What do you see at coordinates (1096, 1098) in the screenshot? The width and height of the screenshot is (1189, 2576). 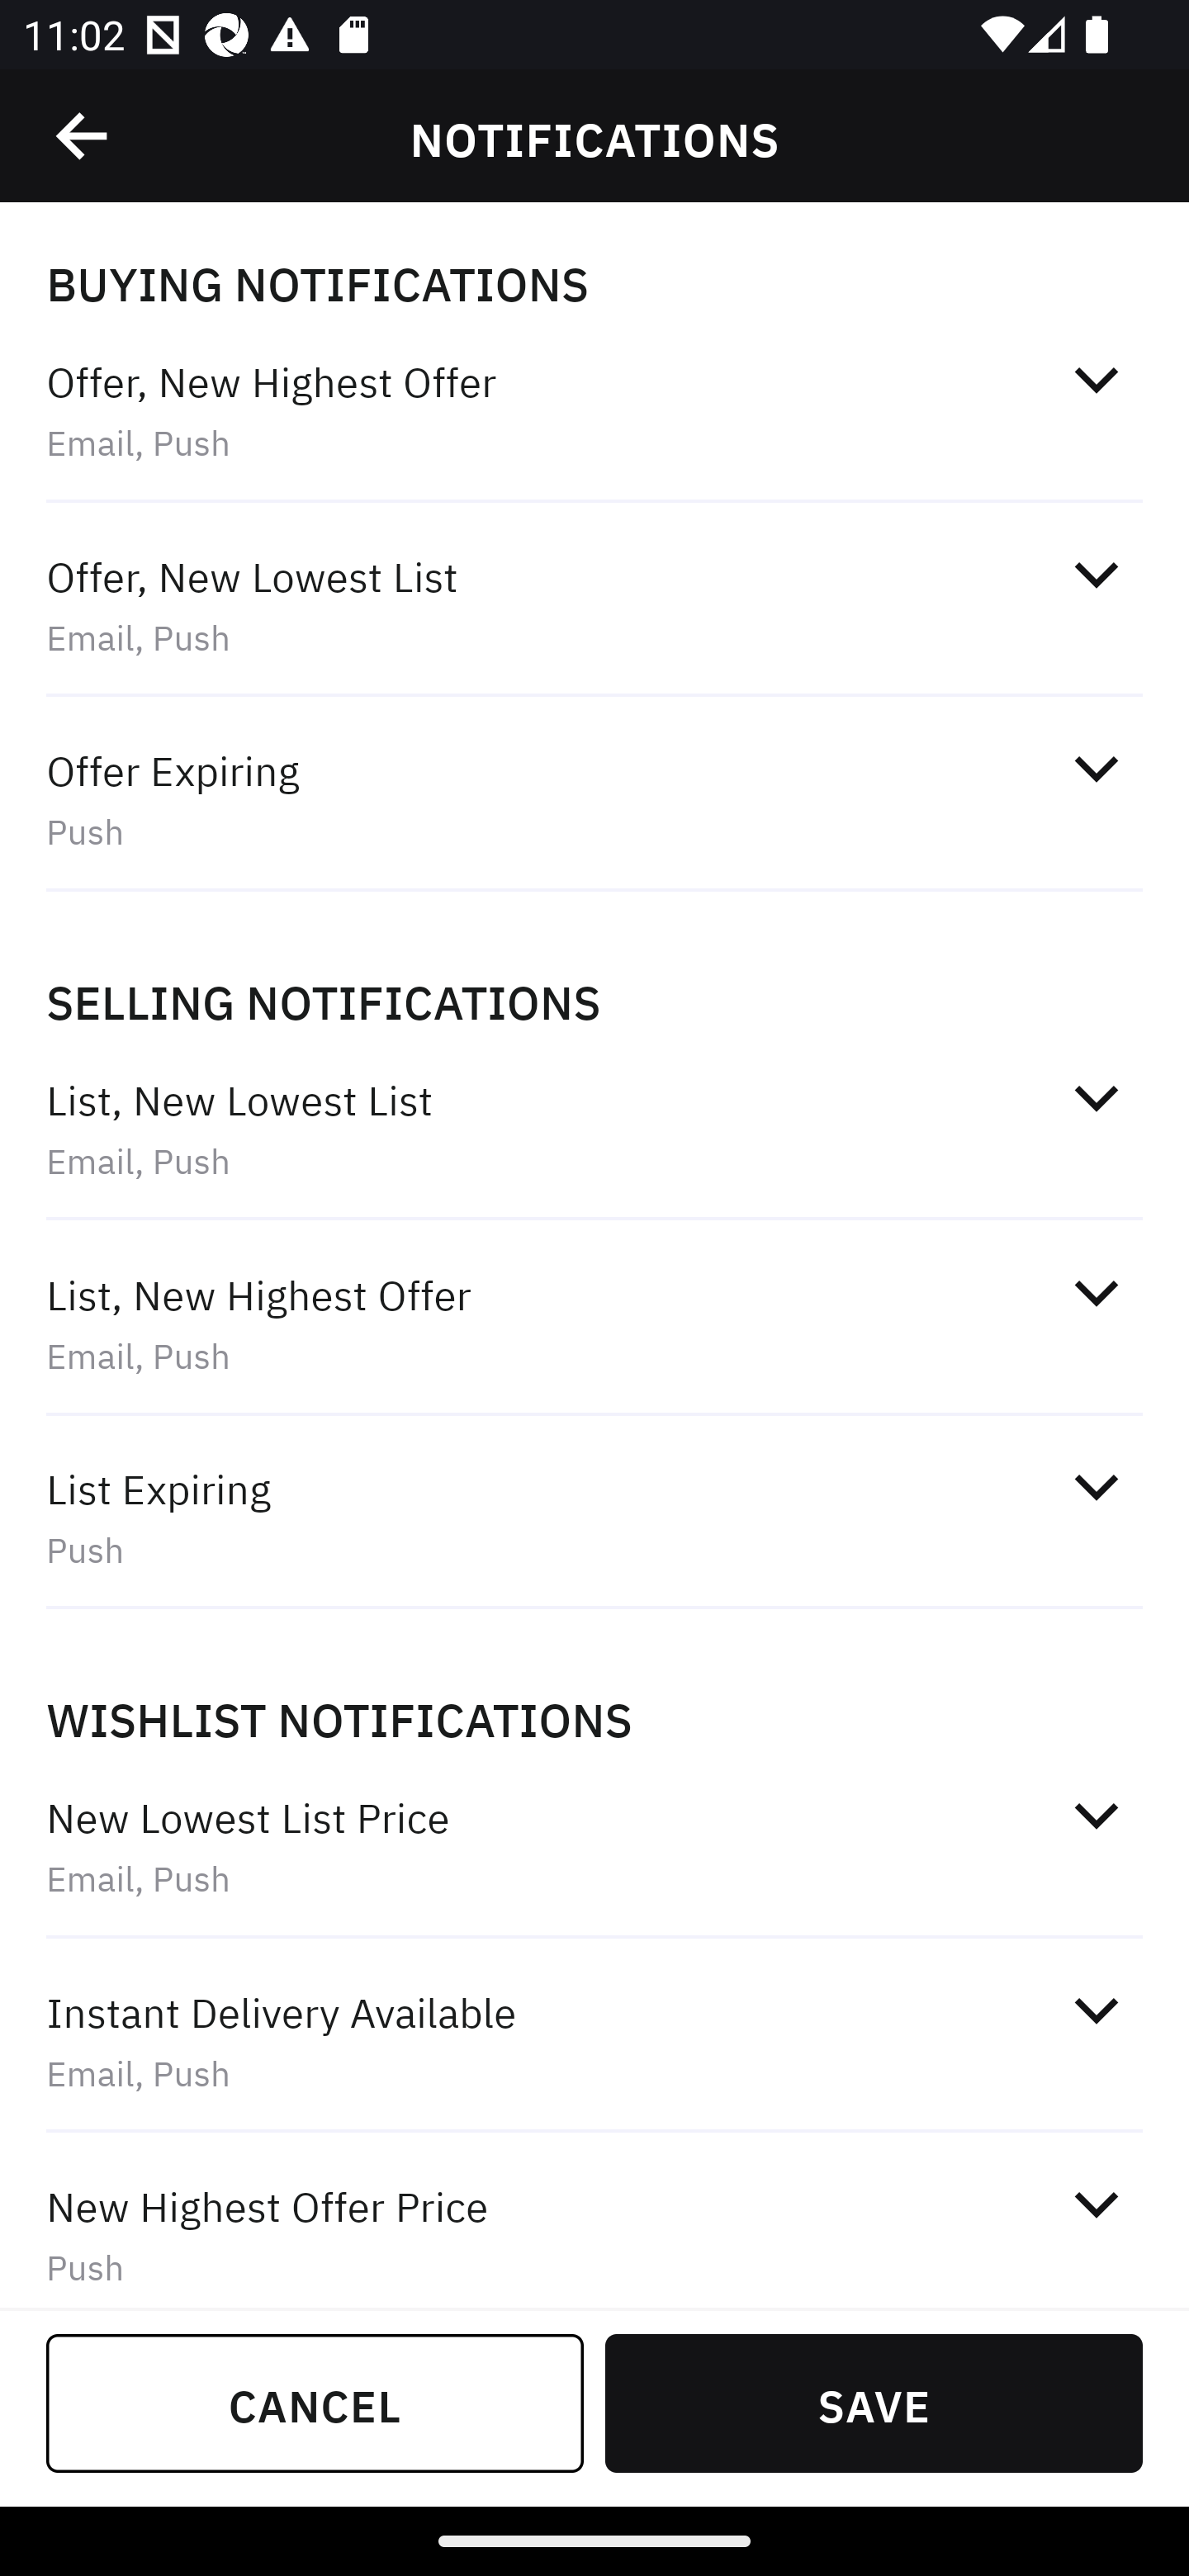 I see `` at bounding box center [1096, 1098].